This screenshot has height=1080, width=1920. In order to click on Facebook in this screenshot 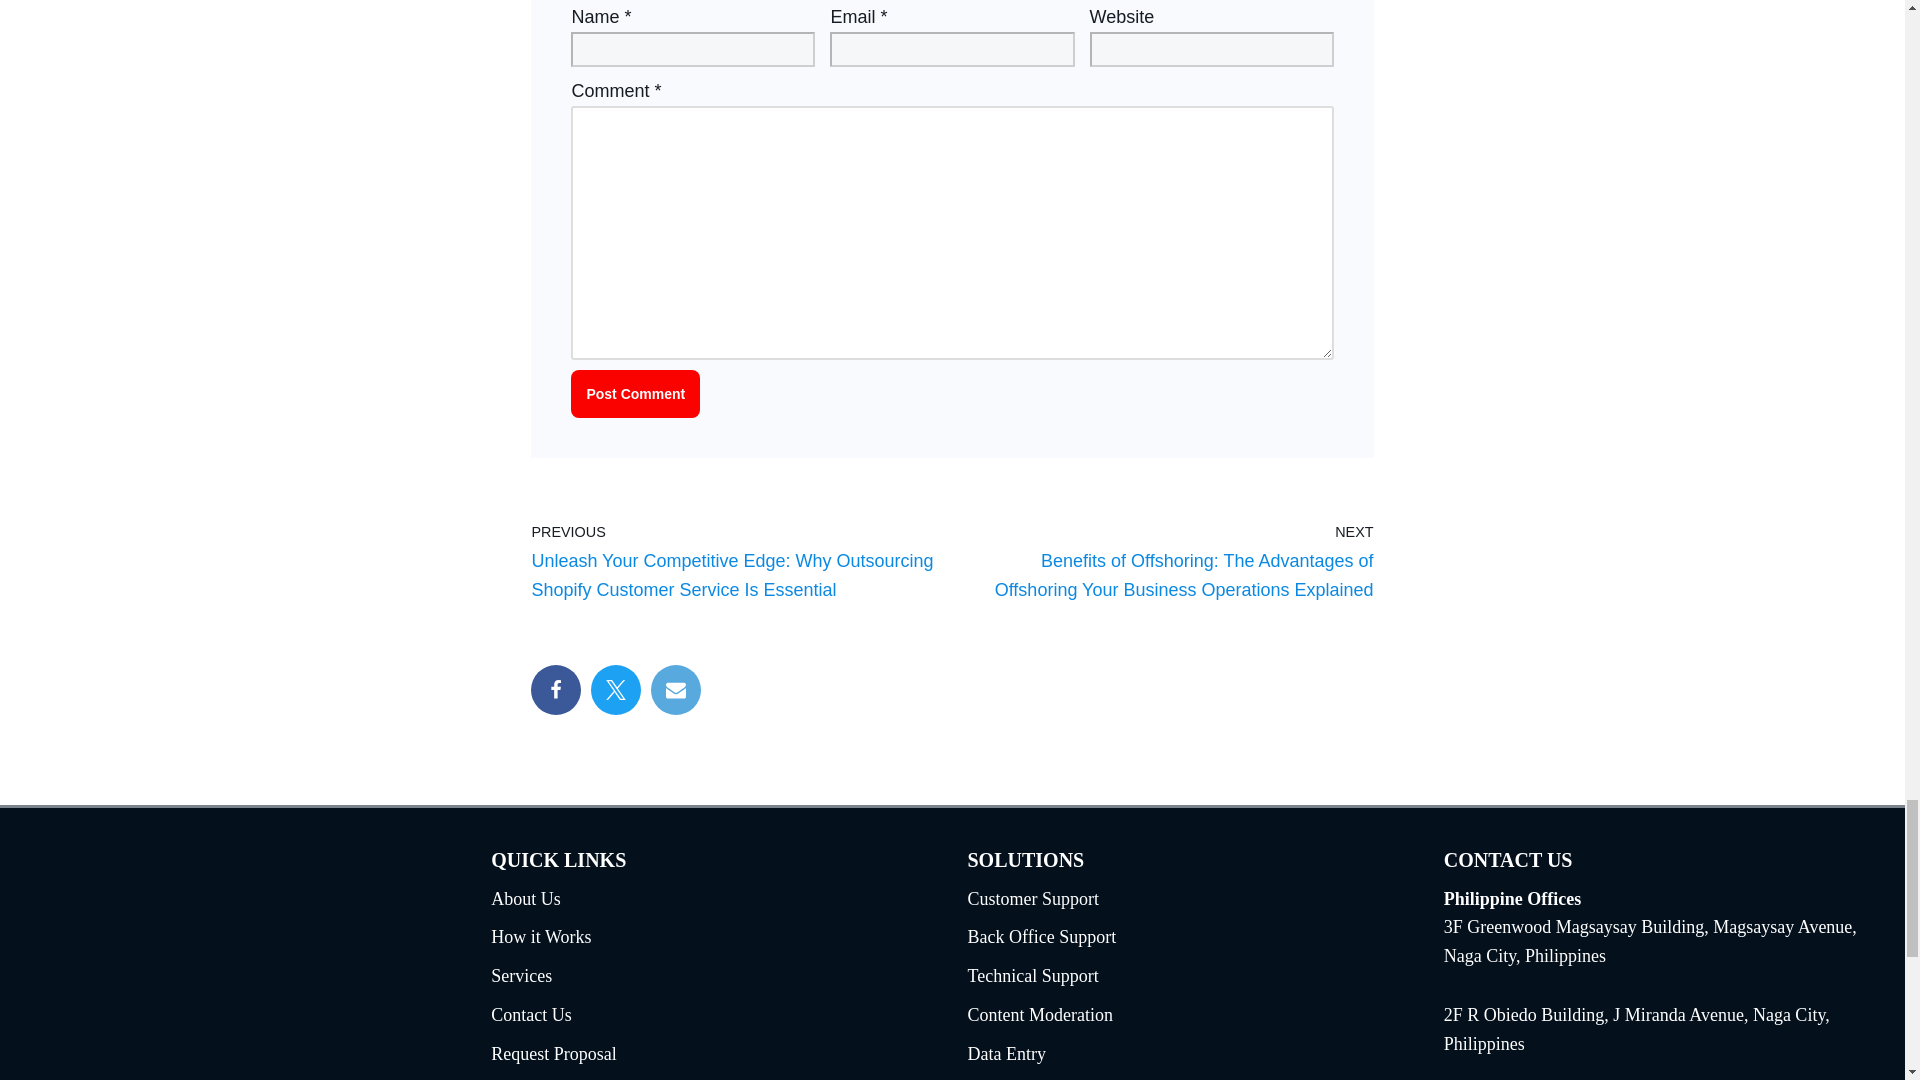, I will do `click(556, 690)`.